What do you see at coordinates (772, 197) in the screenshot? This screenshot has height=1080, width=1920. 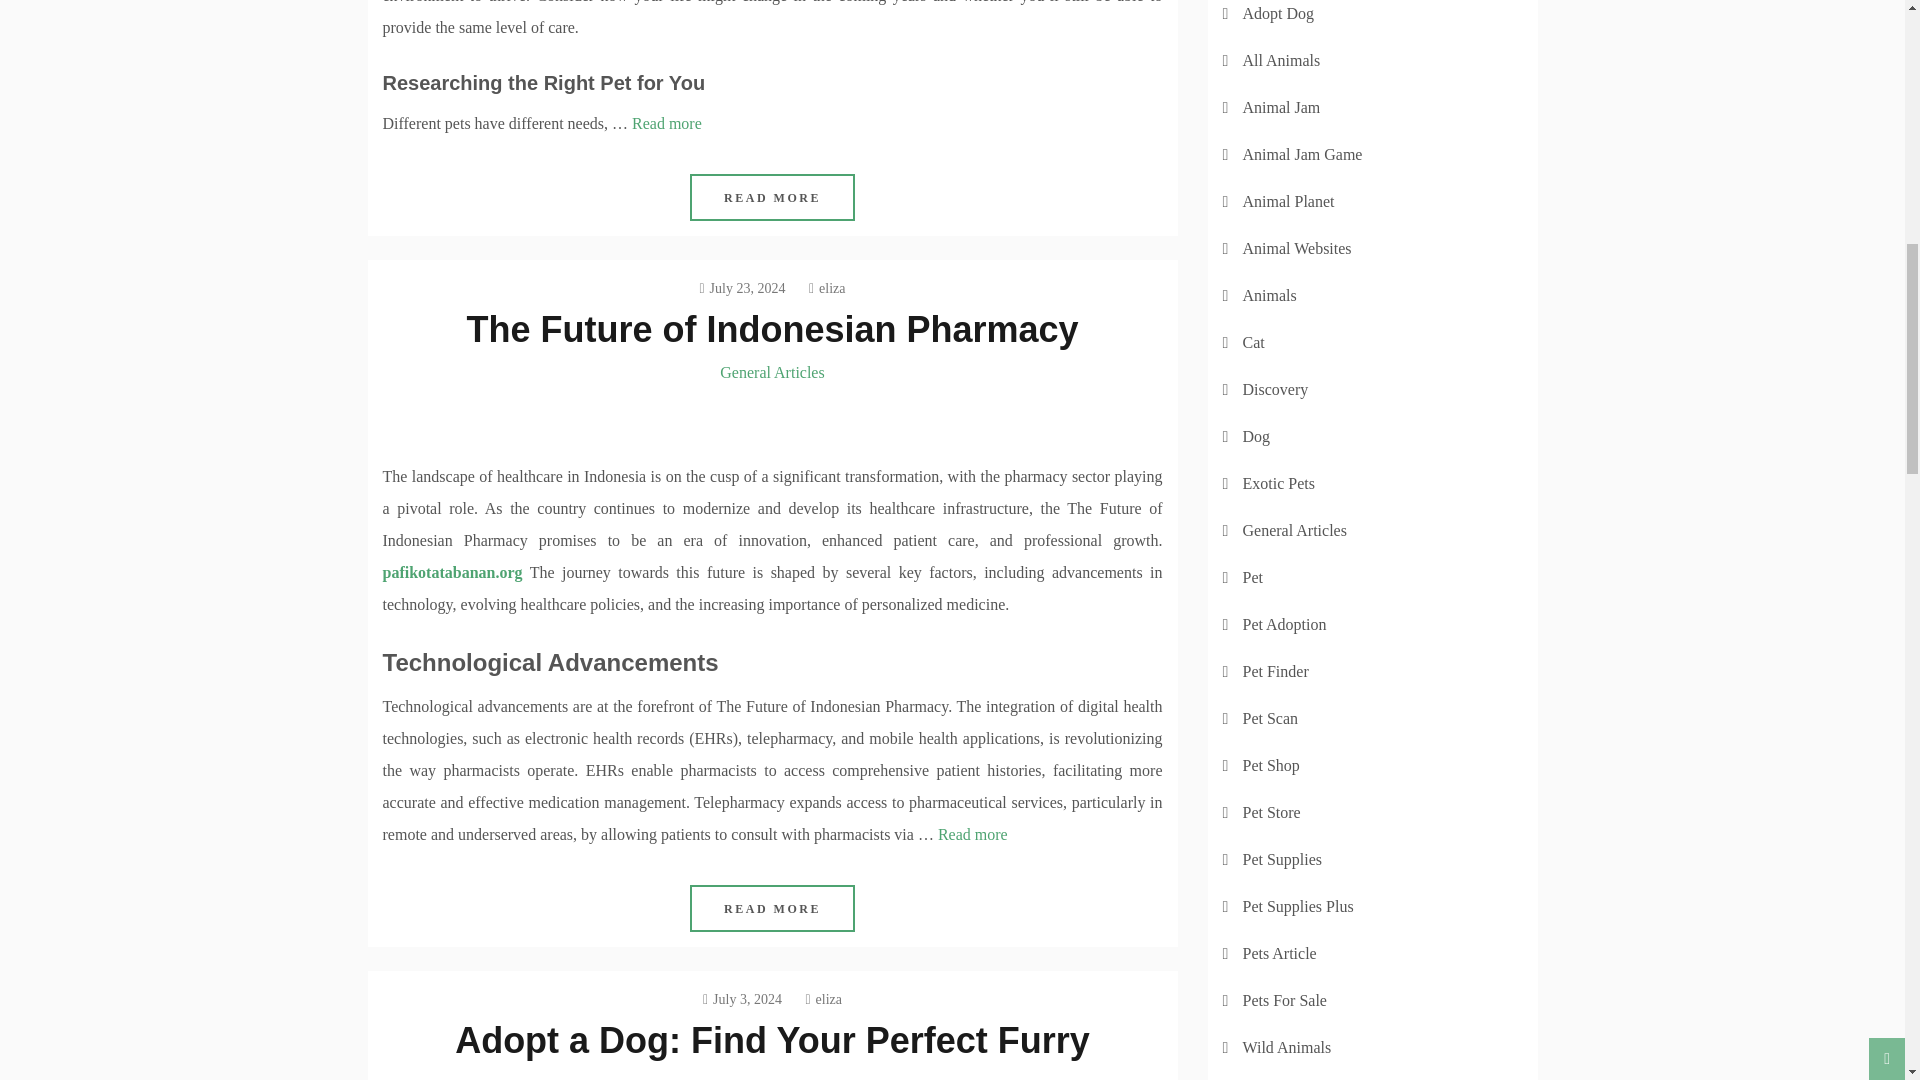 I see `READ MORE` at bounding box center [772, 197].